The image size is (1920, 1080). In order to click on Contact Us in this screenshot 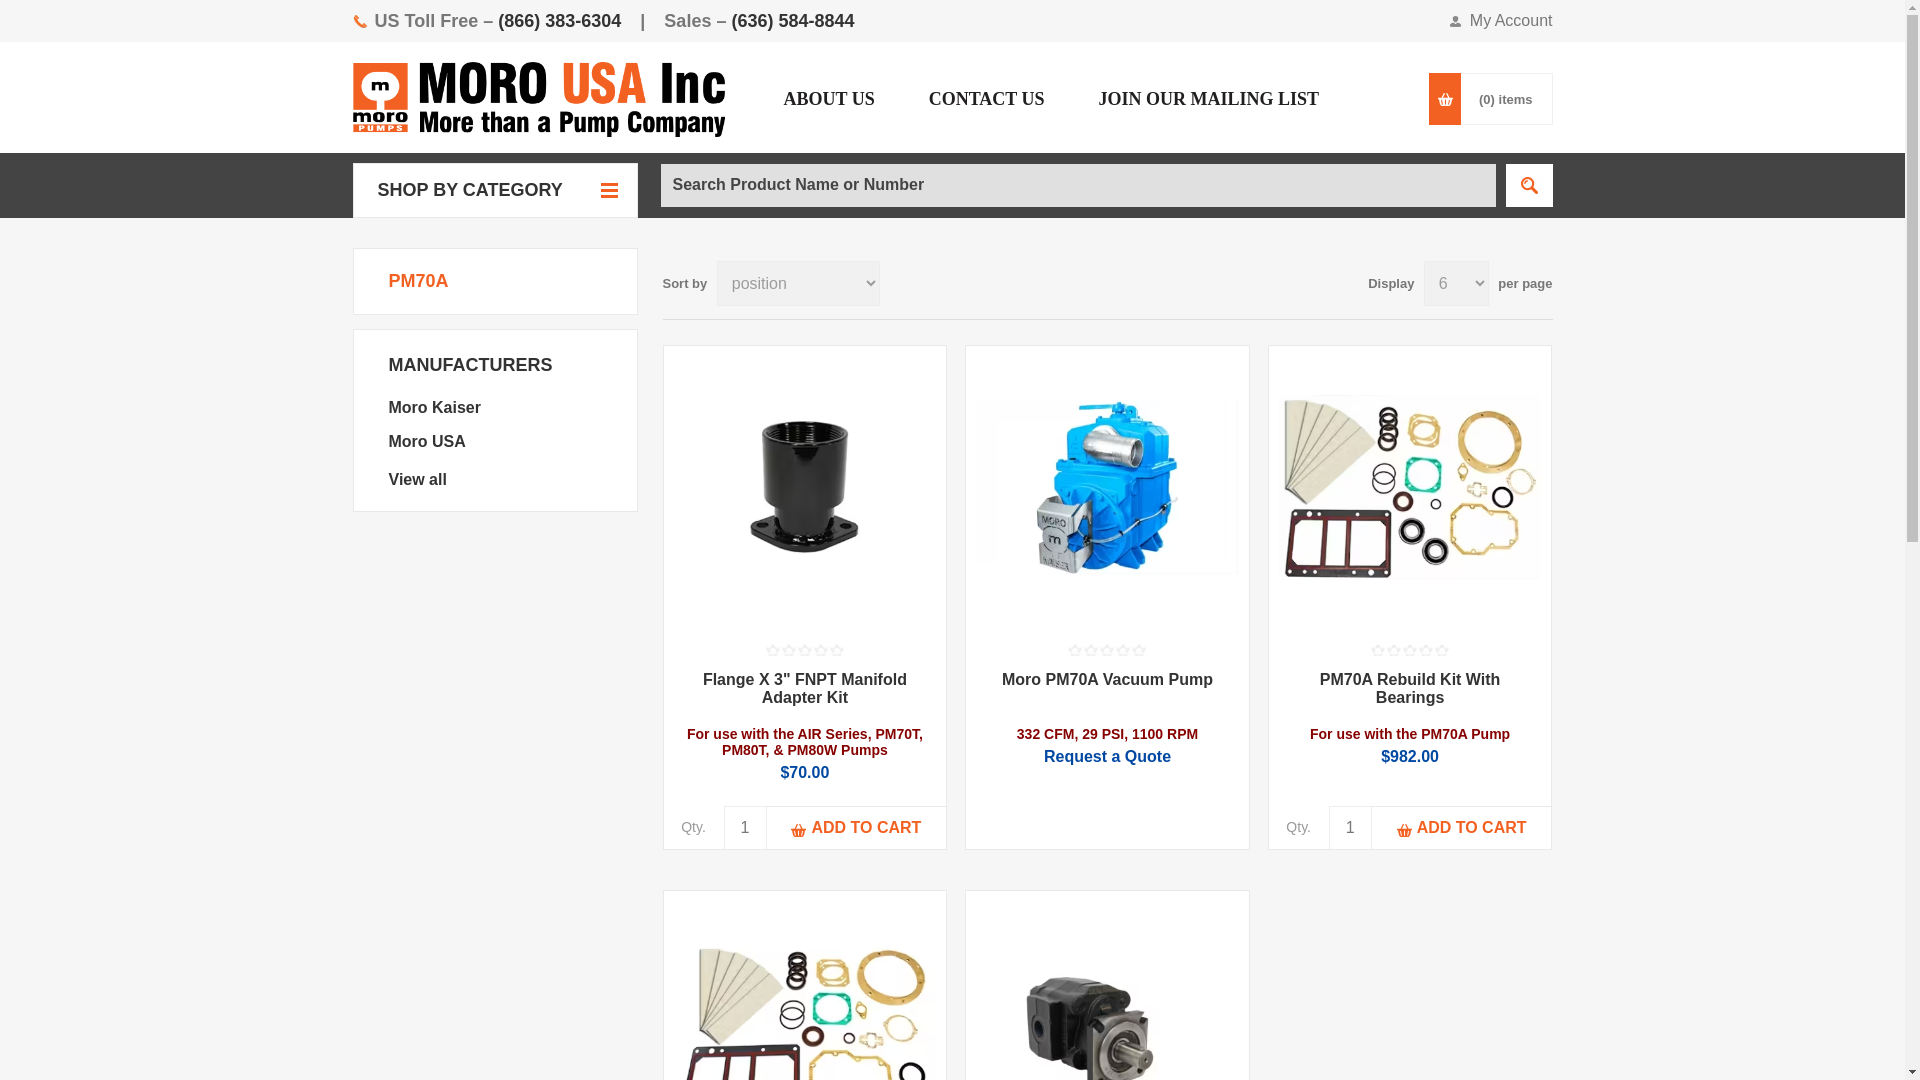, I will do `click(986, 99)`.